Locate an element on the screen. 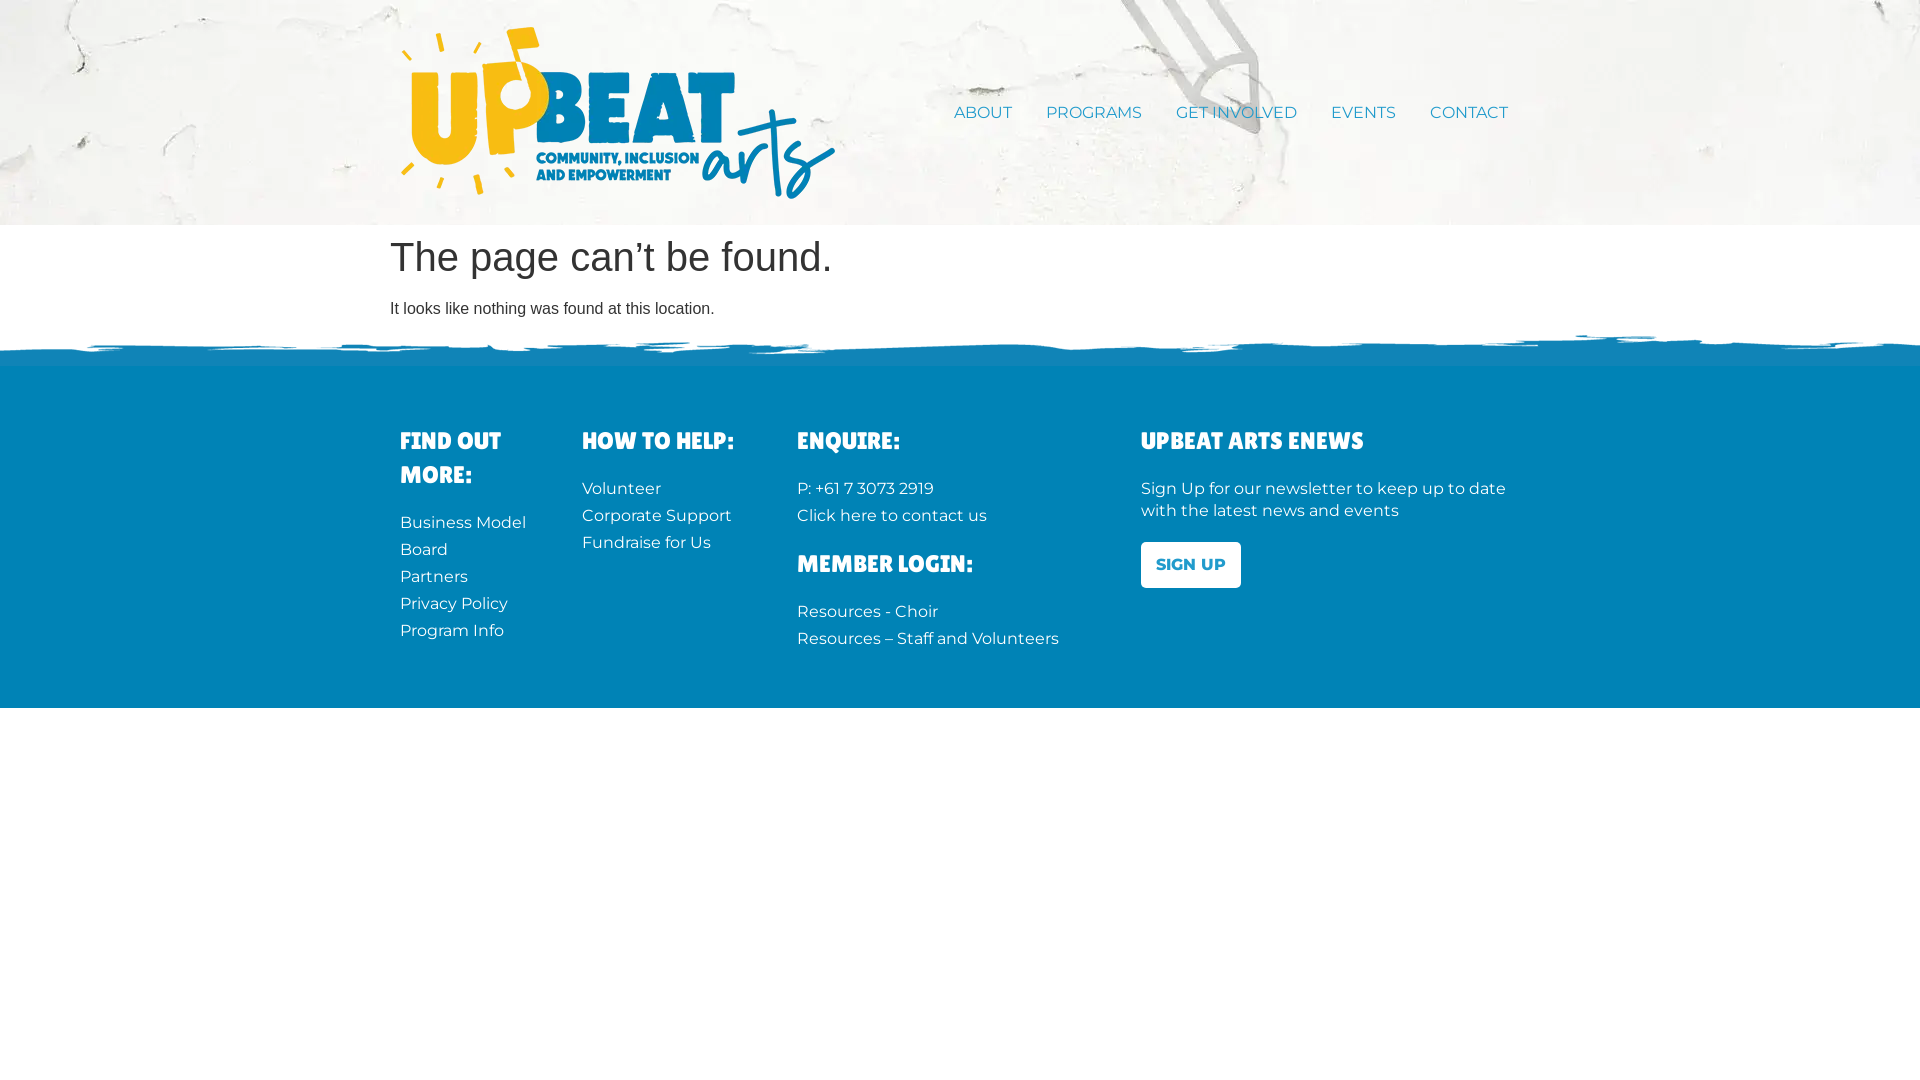 This screenshot has width=1920, height=1080. Fundraise for Us is located at coordinates (670, 543).